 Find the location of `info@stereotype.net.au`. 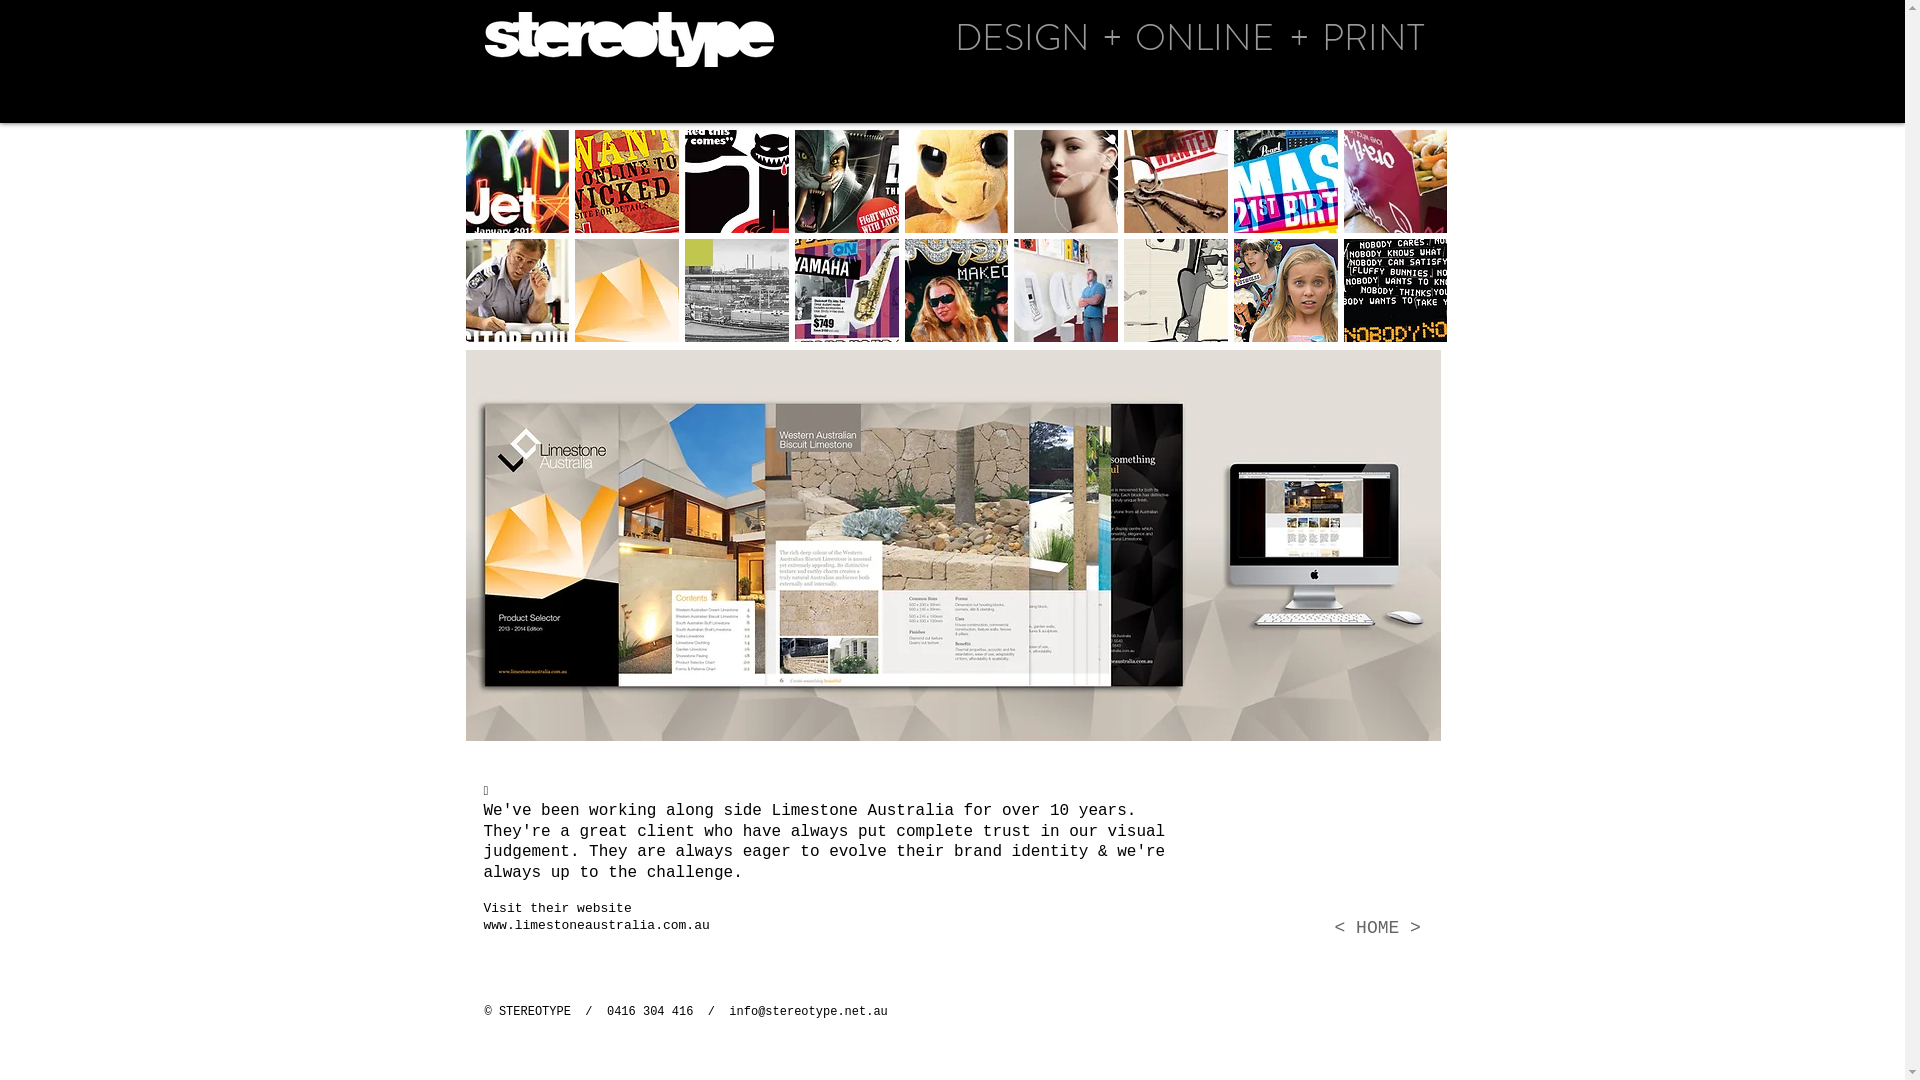

info@stereotype.net.au is located at coordinates (808, 1012).